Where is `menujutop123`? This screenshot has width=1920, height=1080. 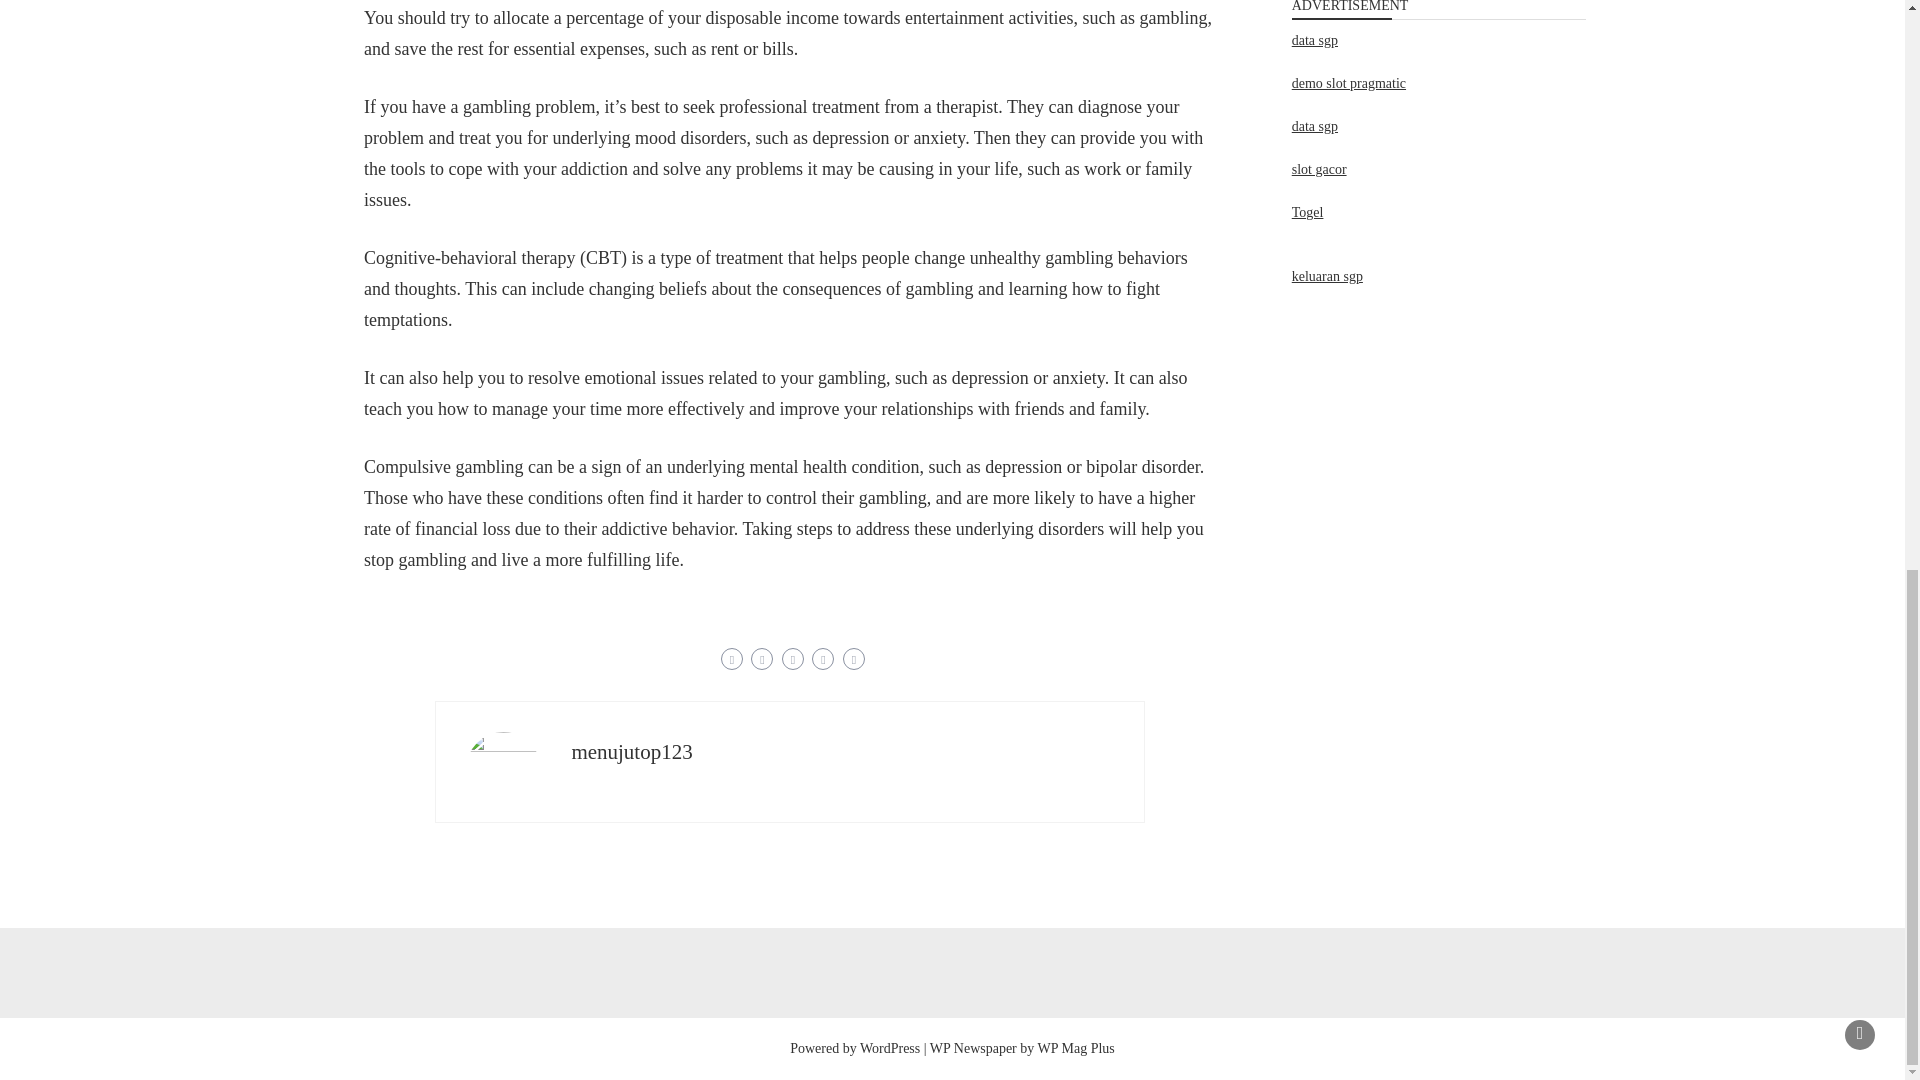
menujutop123 is located at coordinates (630, 751).